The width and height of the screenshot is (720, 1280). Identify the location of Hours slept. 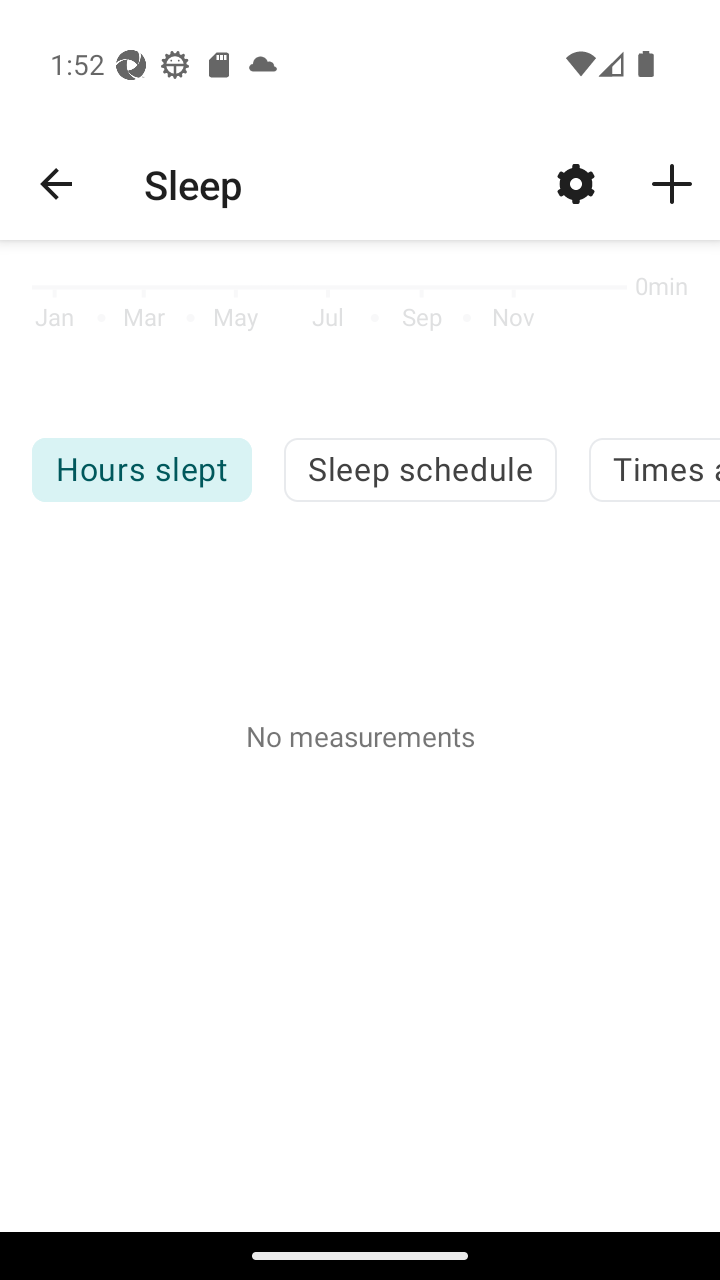
(141, 470).